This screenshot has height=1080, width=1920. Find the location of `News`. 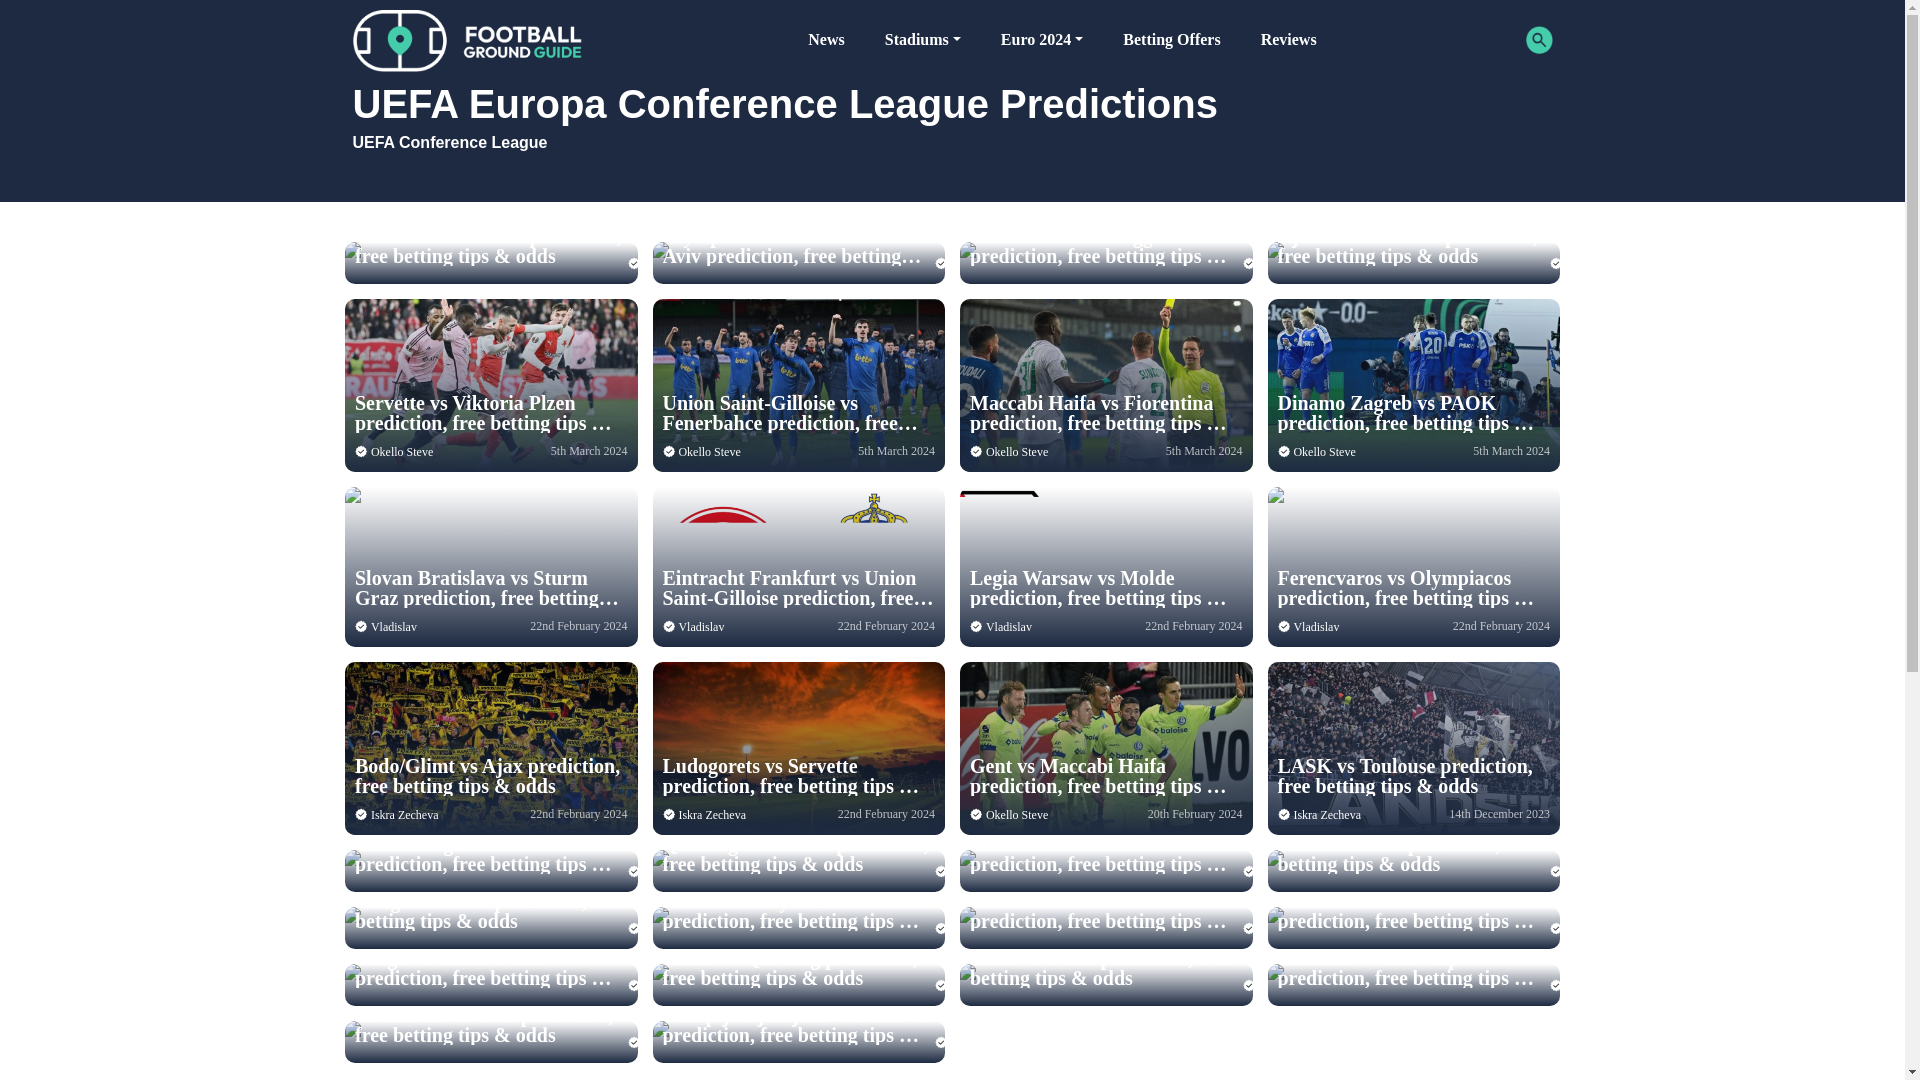

News is located at coordinates (826, 40).